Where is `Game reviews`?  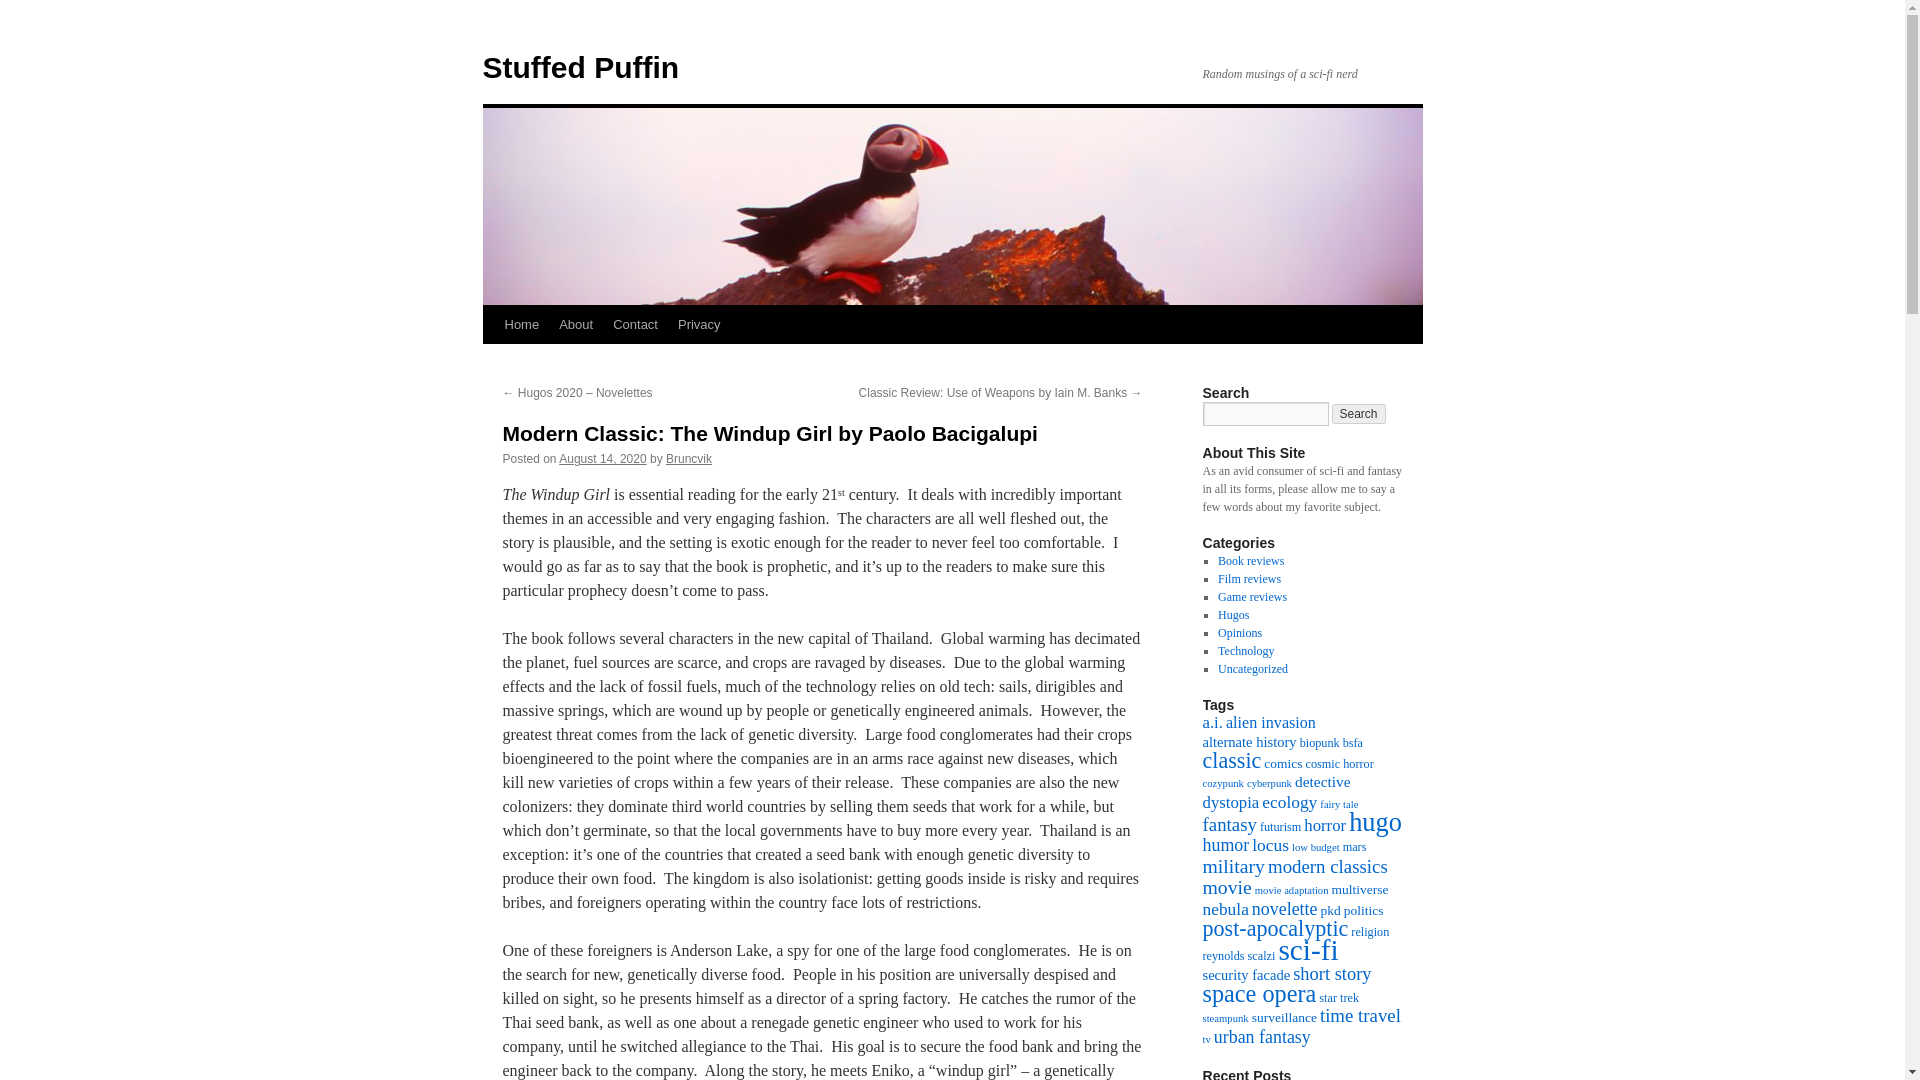
Game reviews is located at coordinates (1252, 596).